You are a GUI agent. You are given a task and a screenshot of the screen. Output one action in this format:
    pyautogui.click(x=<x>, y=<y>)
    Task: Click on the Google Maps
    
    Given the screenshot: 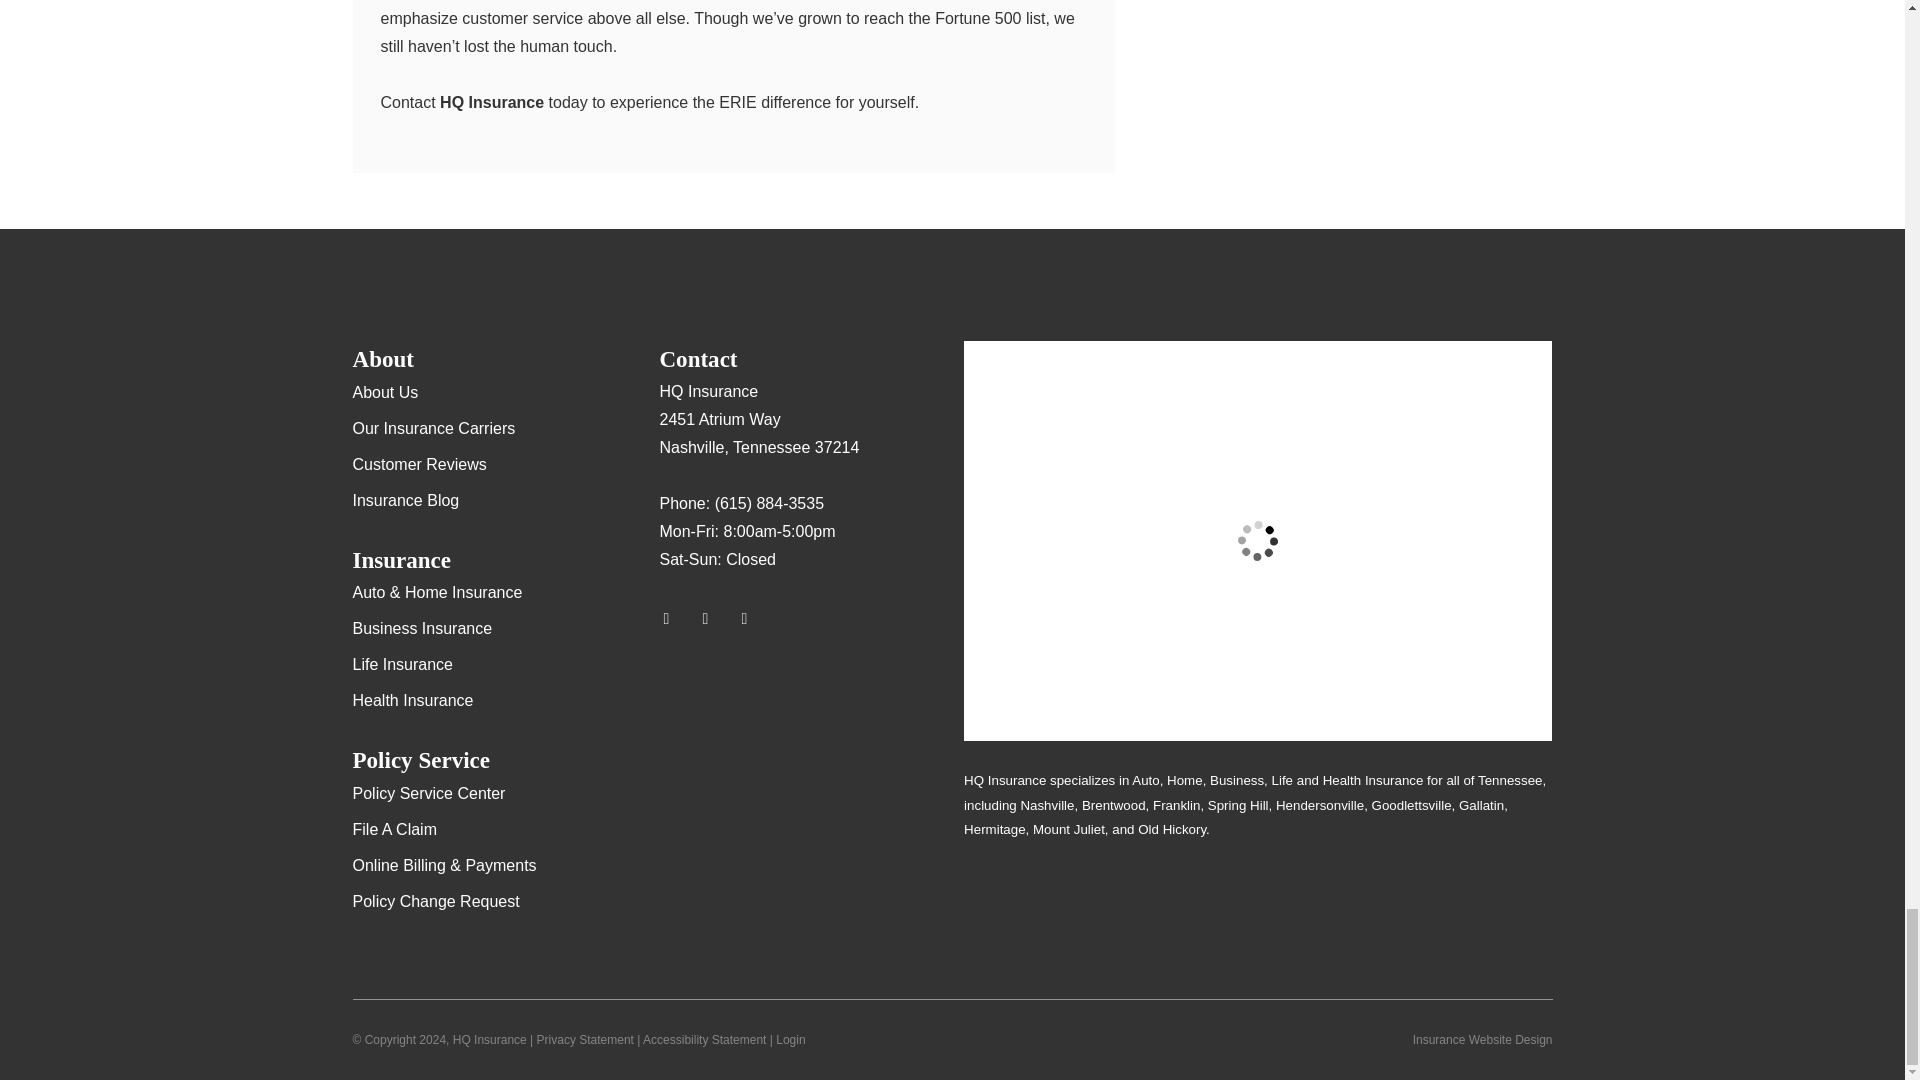 What is the action you would take?
    pyautogui.click(x=674, y=618)
    